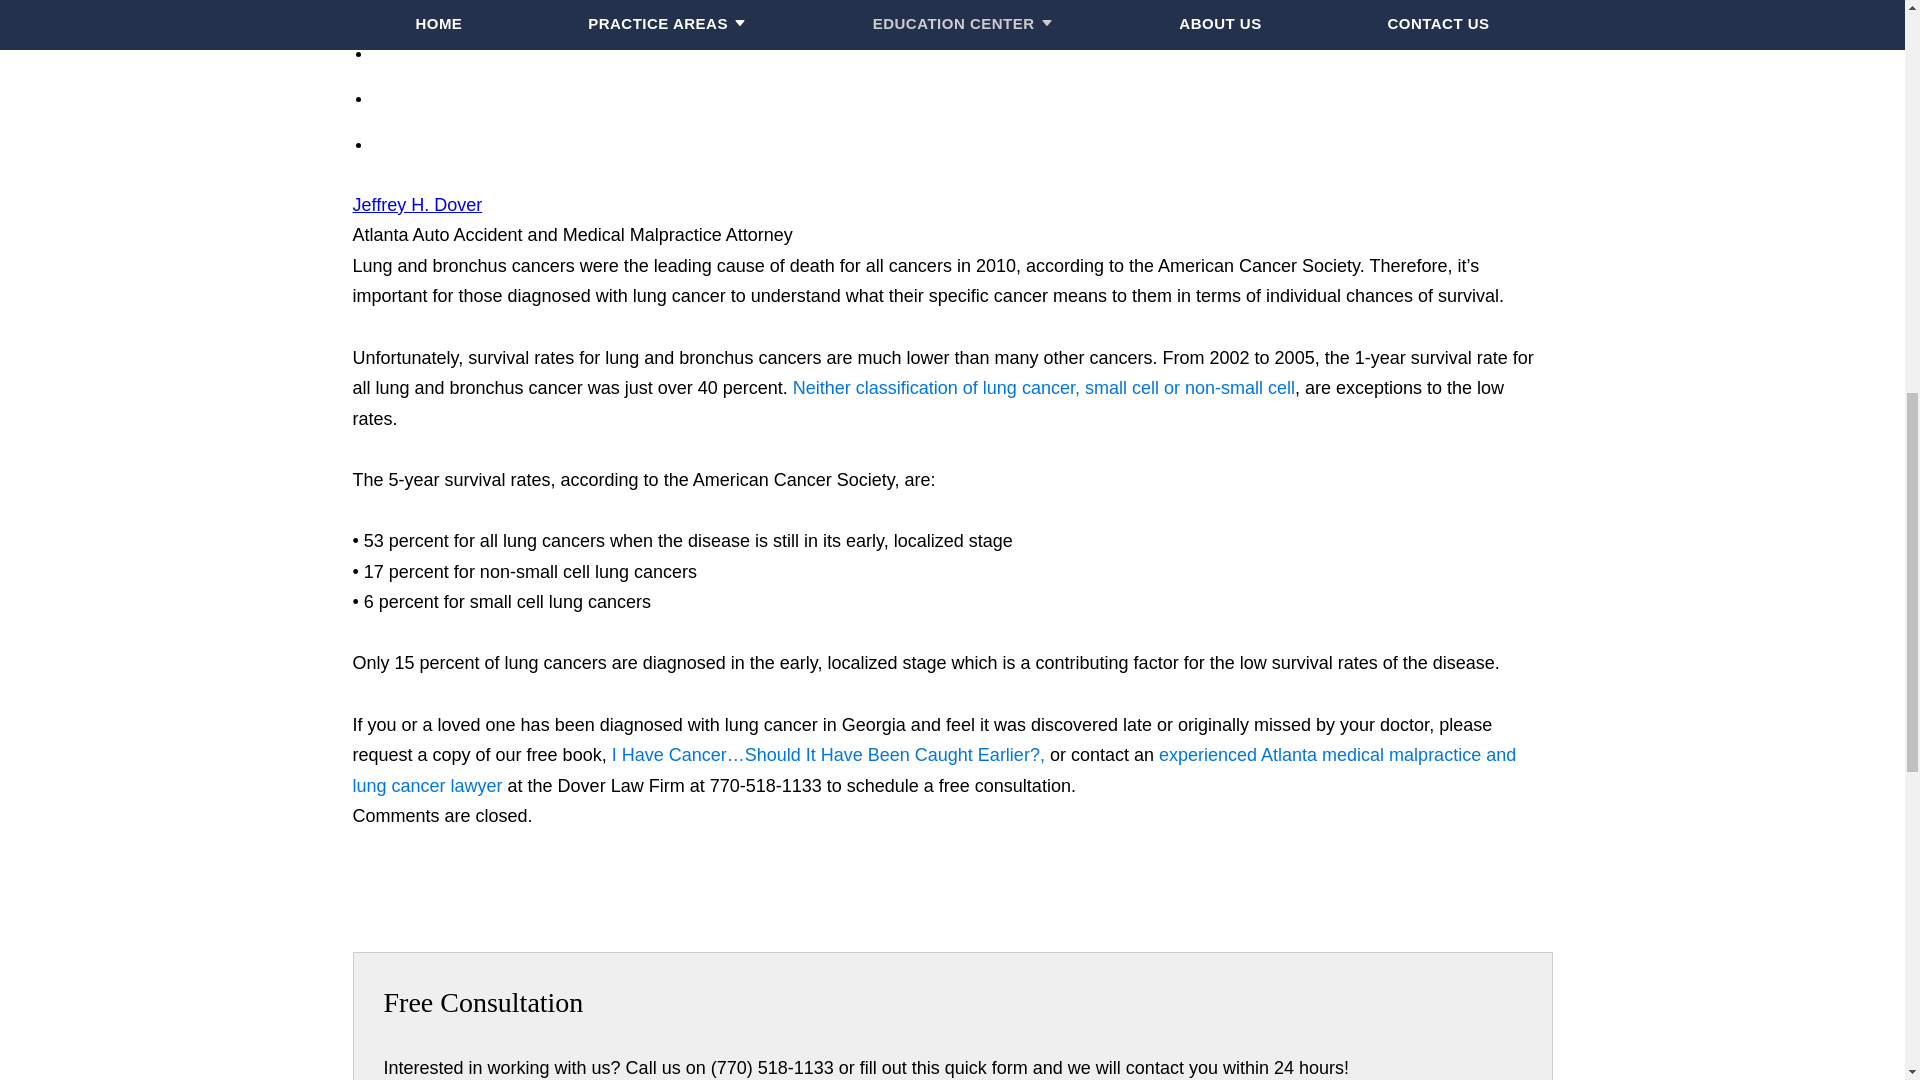 The image size is (1920, 1080). Describe the element at coordinates (416, 204) in the screenshot. I see `Jeffrey H. Dover` at that location.